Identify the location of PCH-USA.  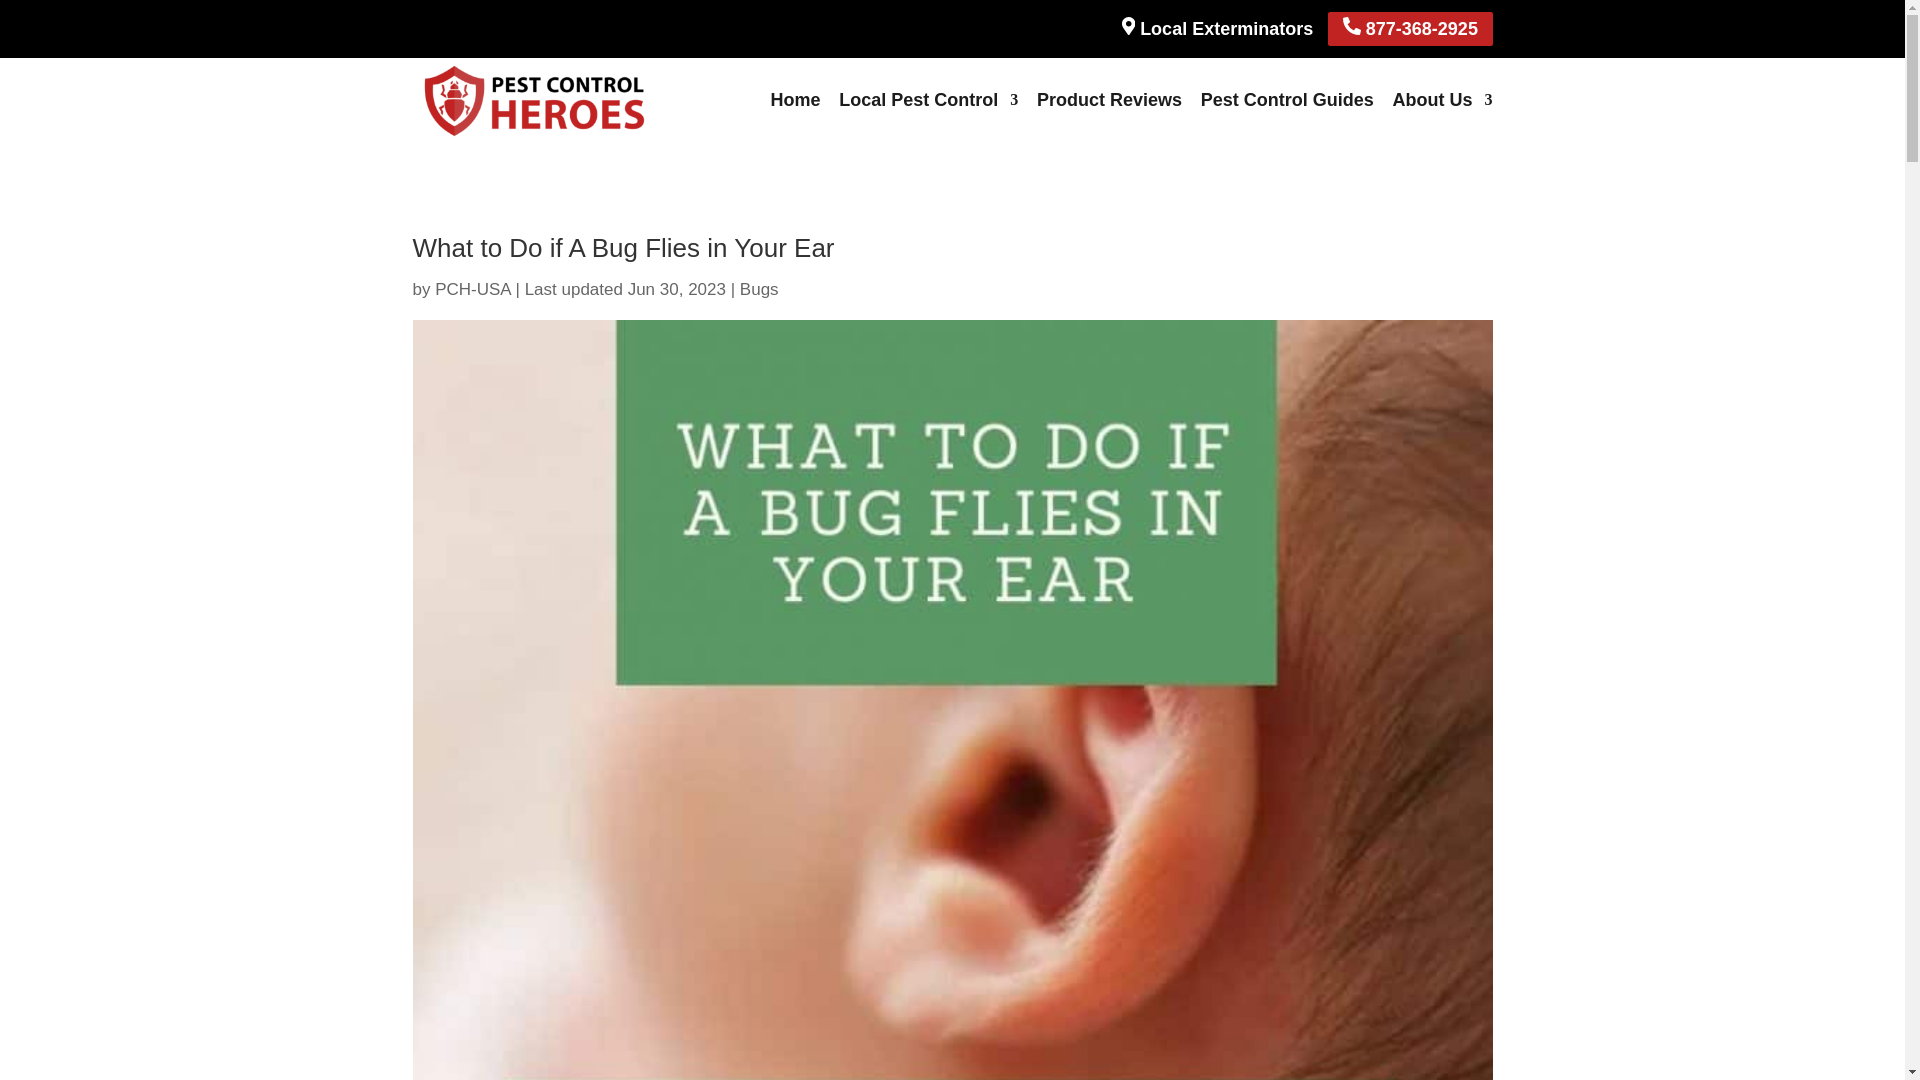
(472, 289).